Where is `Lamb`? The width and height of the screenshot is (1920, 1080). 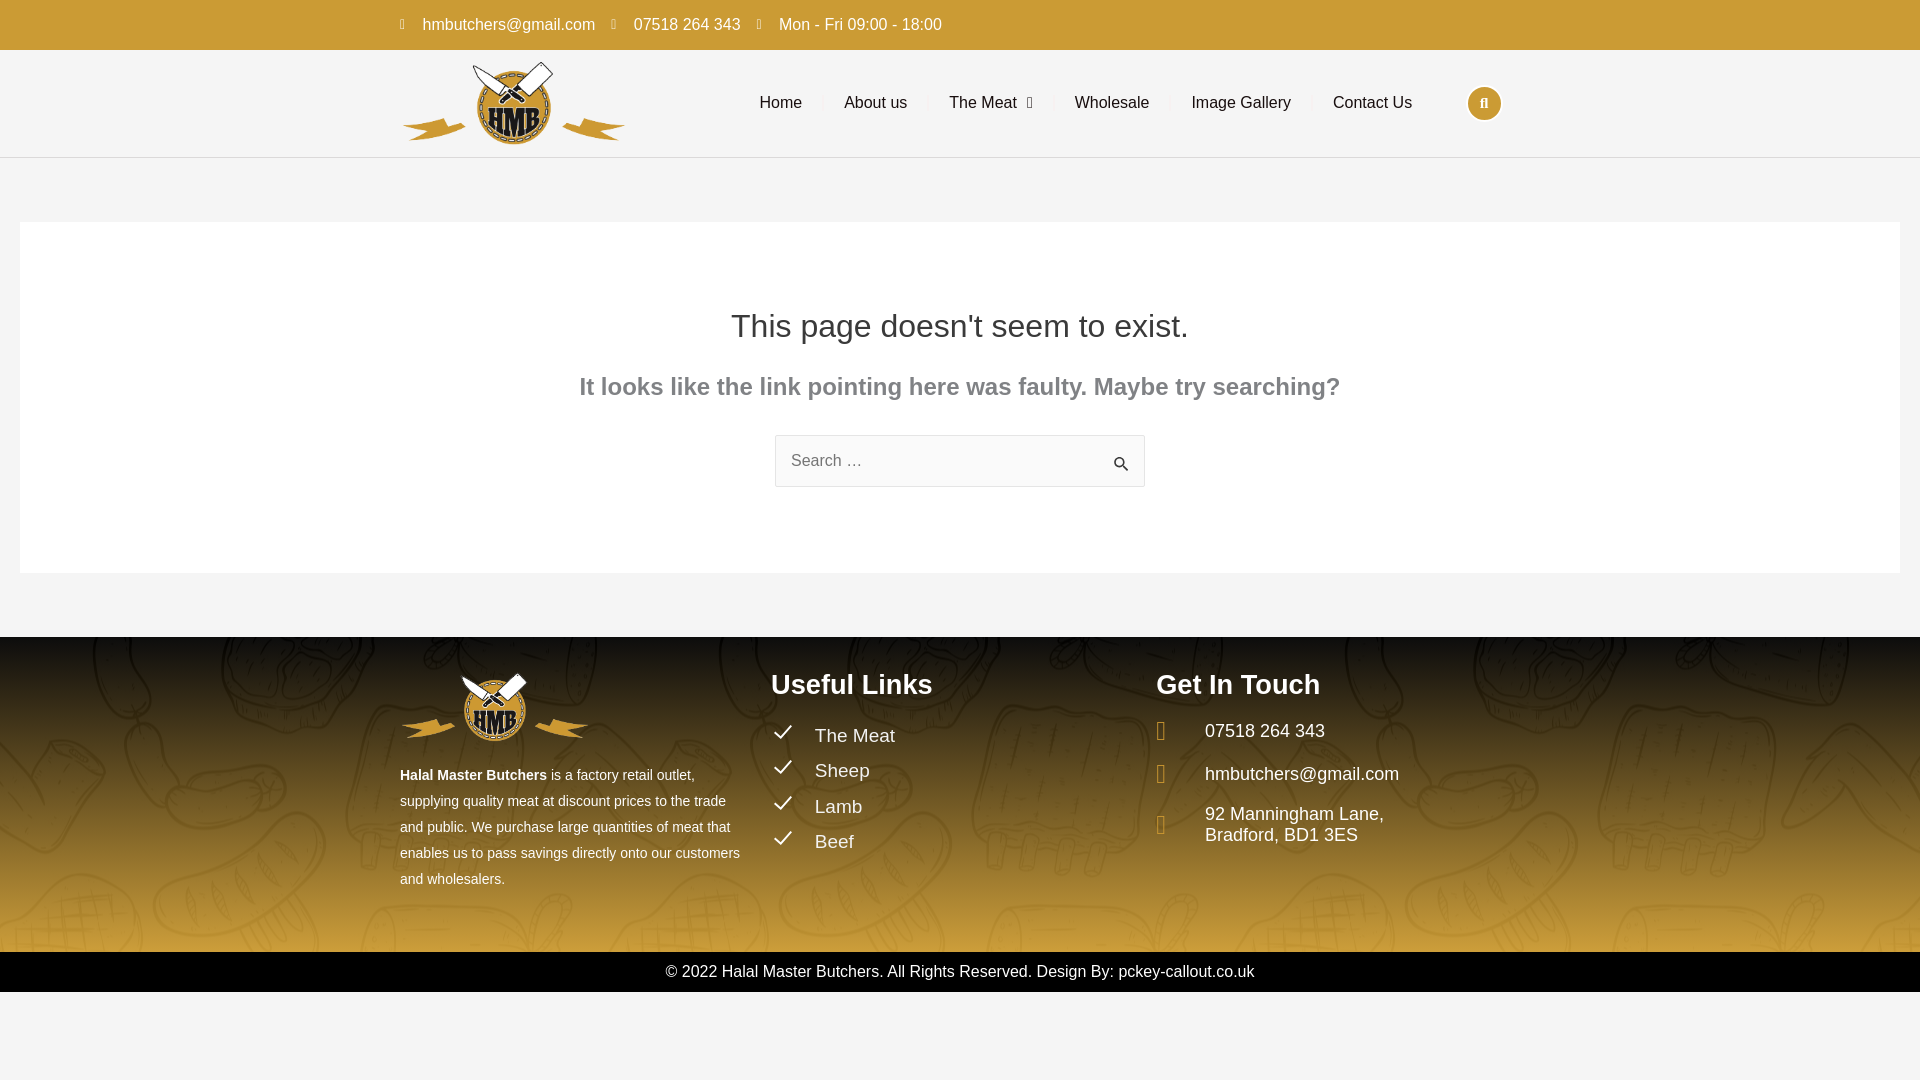
Lamb is located at coordinates (954, 810).